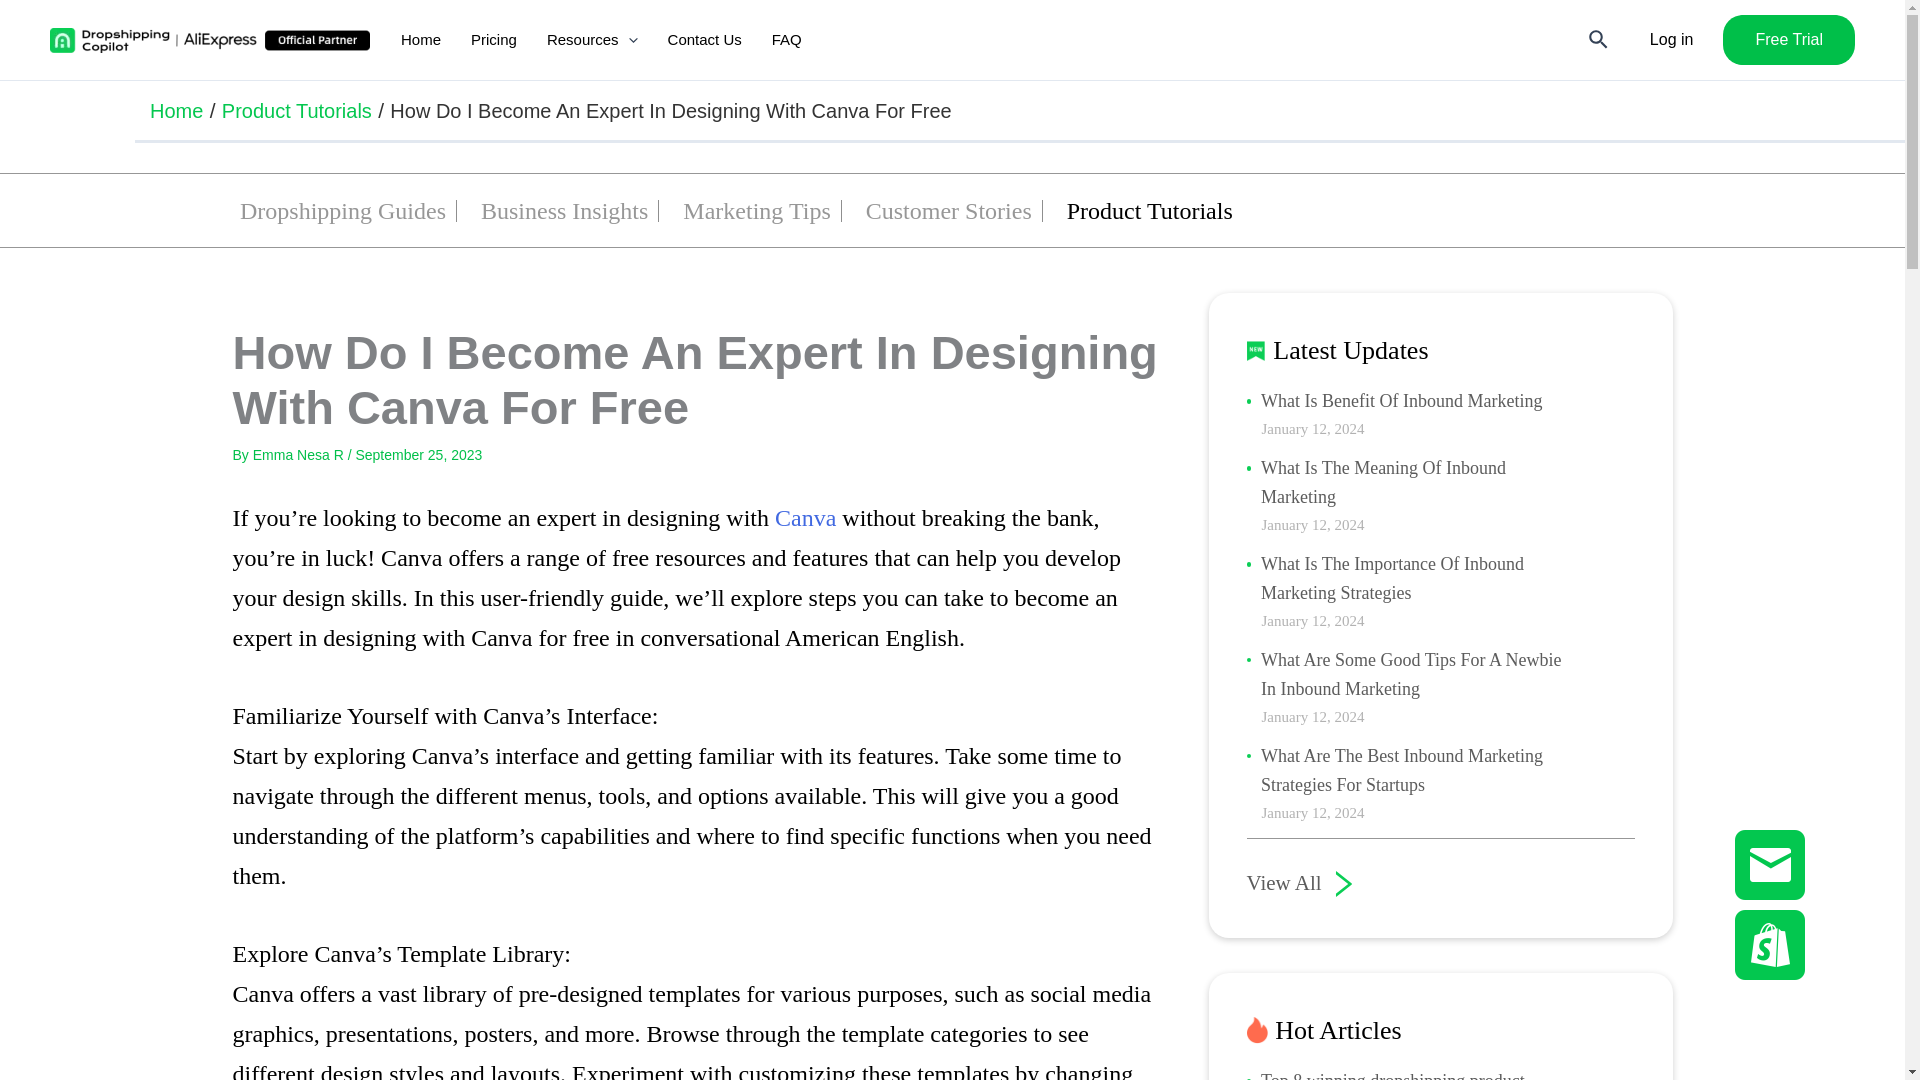 This screenshot has height=1080, width=1920. Describe the element at coordinates (805, 518) in the screenshot. I see `What Is Canva A Guide To The Graphic Design Platform` at that location.